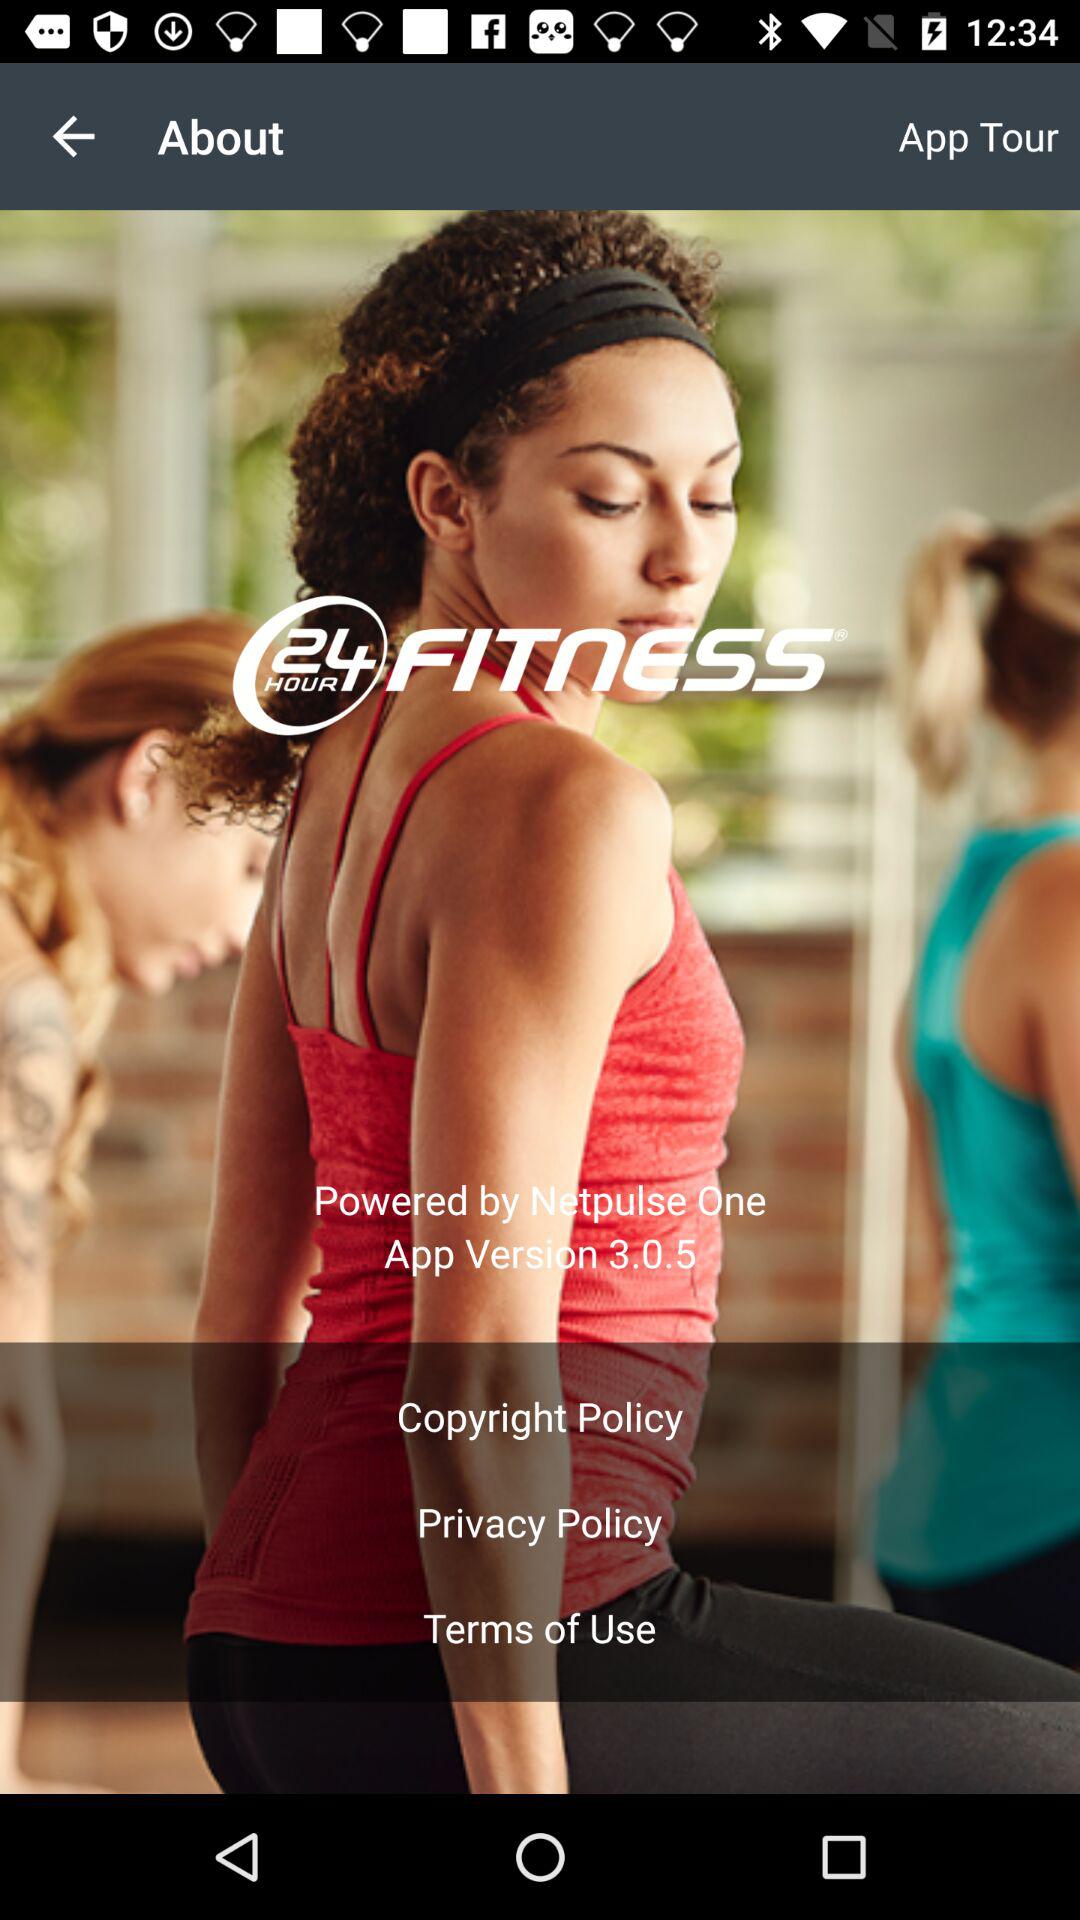 Image resolution: width=1080 pixels, height=1920 pixels. Describe the element at coordinates (540, 1416) in the screenshot. I see `click the icon above privacy policy` at that location.